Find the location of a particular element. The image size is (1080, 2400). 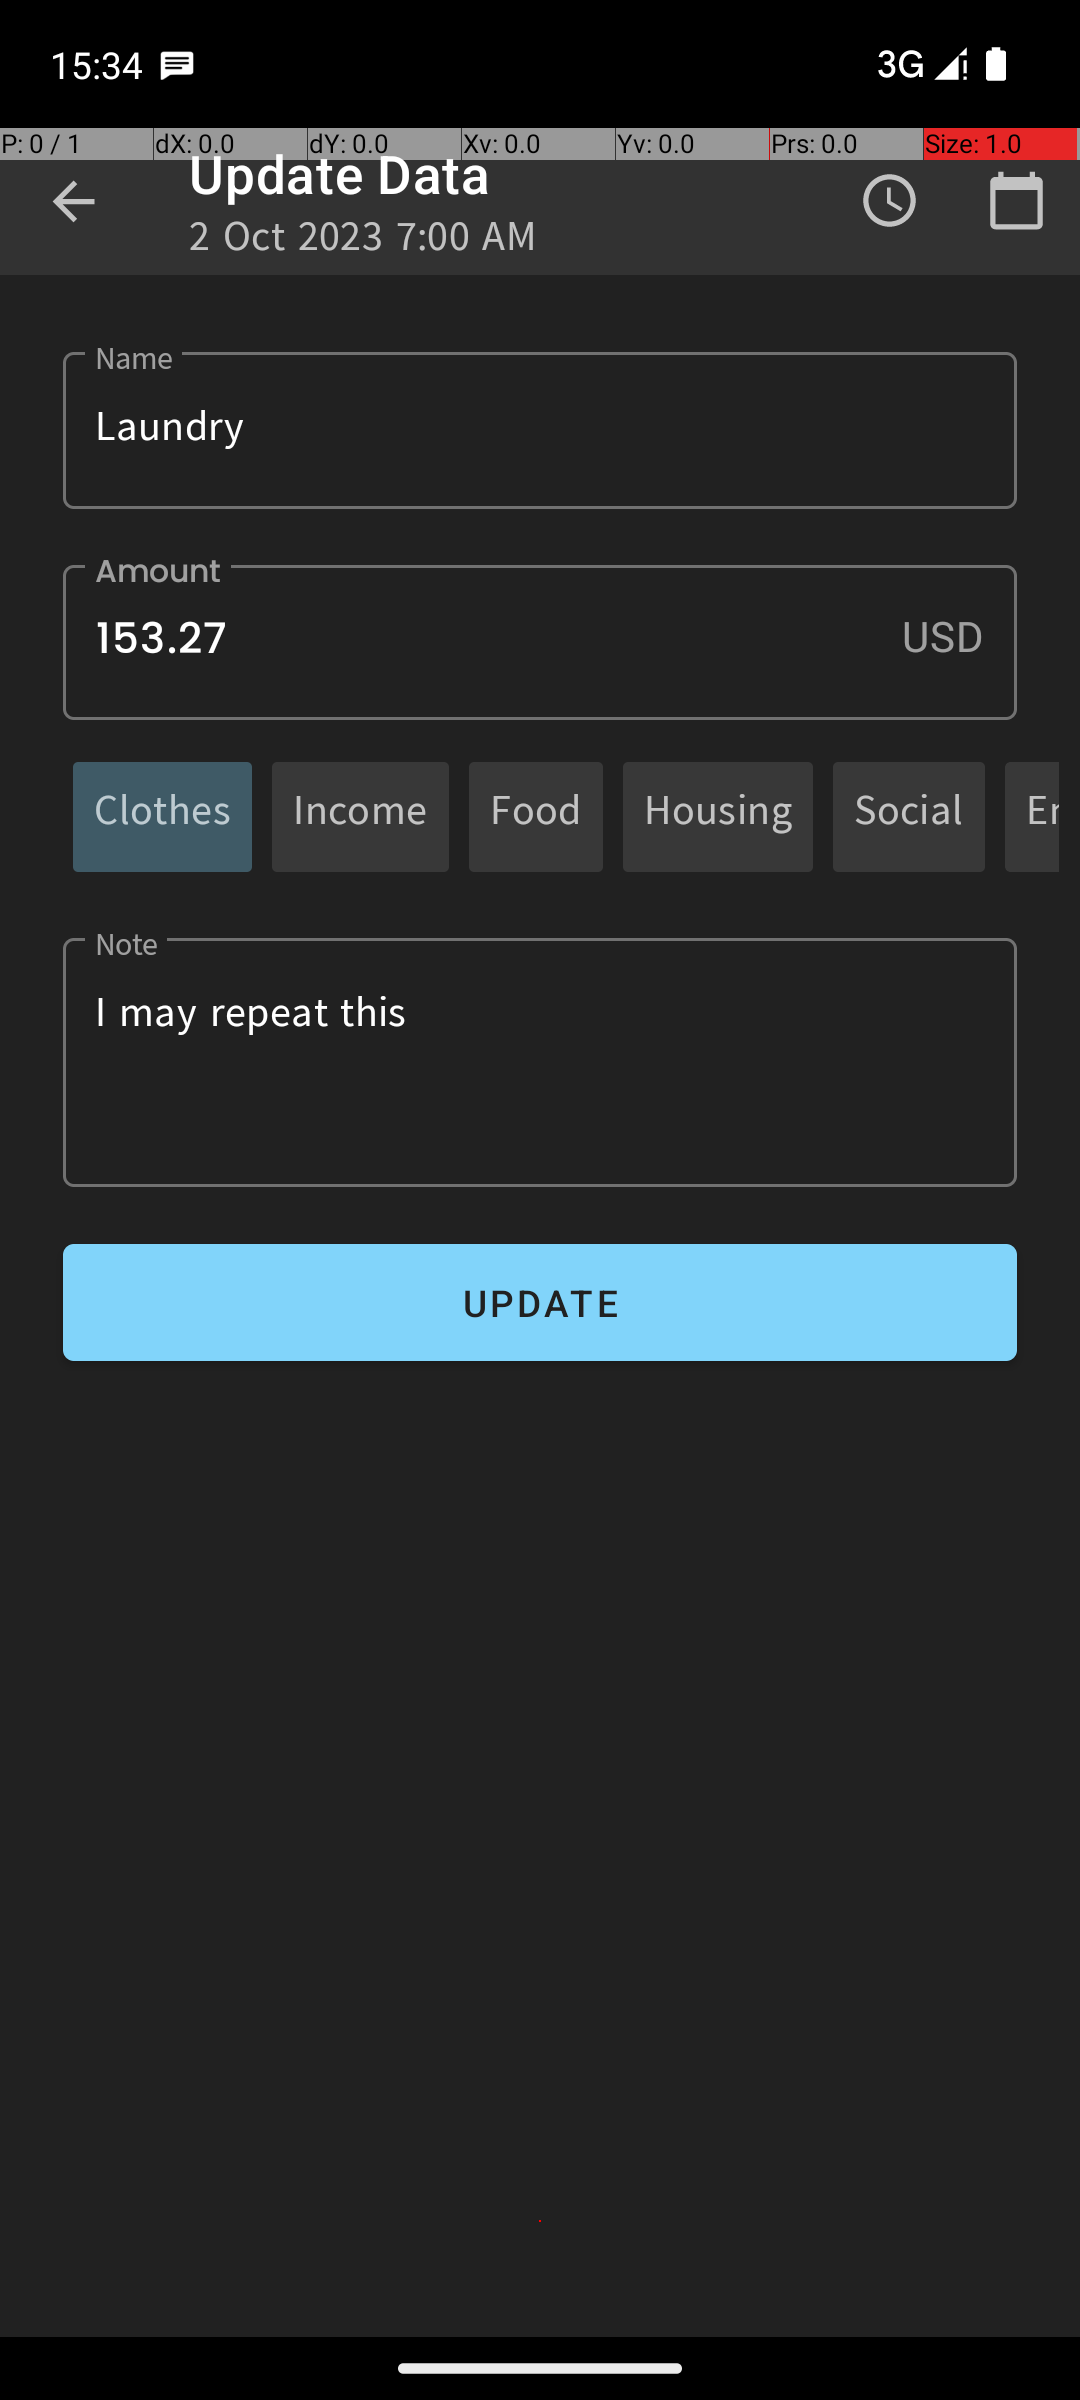

Laundry is located at coordinates (540, 430).